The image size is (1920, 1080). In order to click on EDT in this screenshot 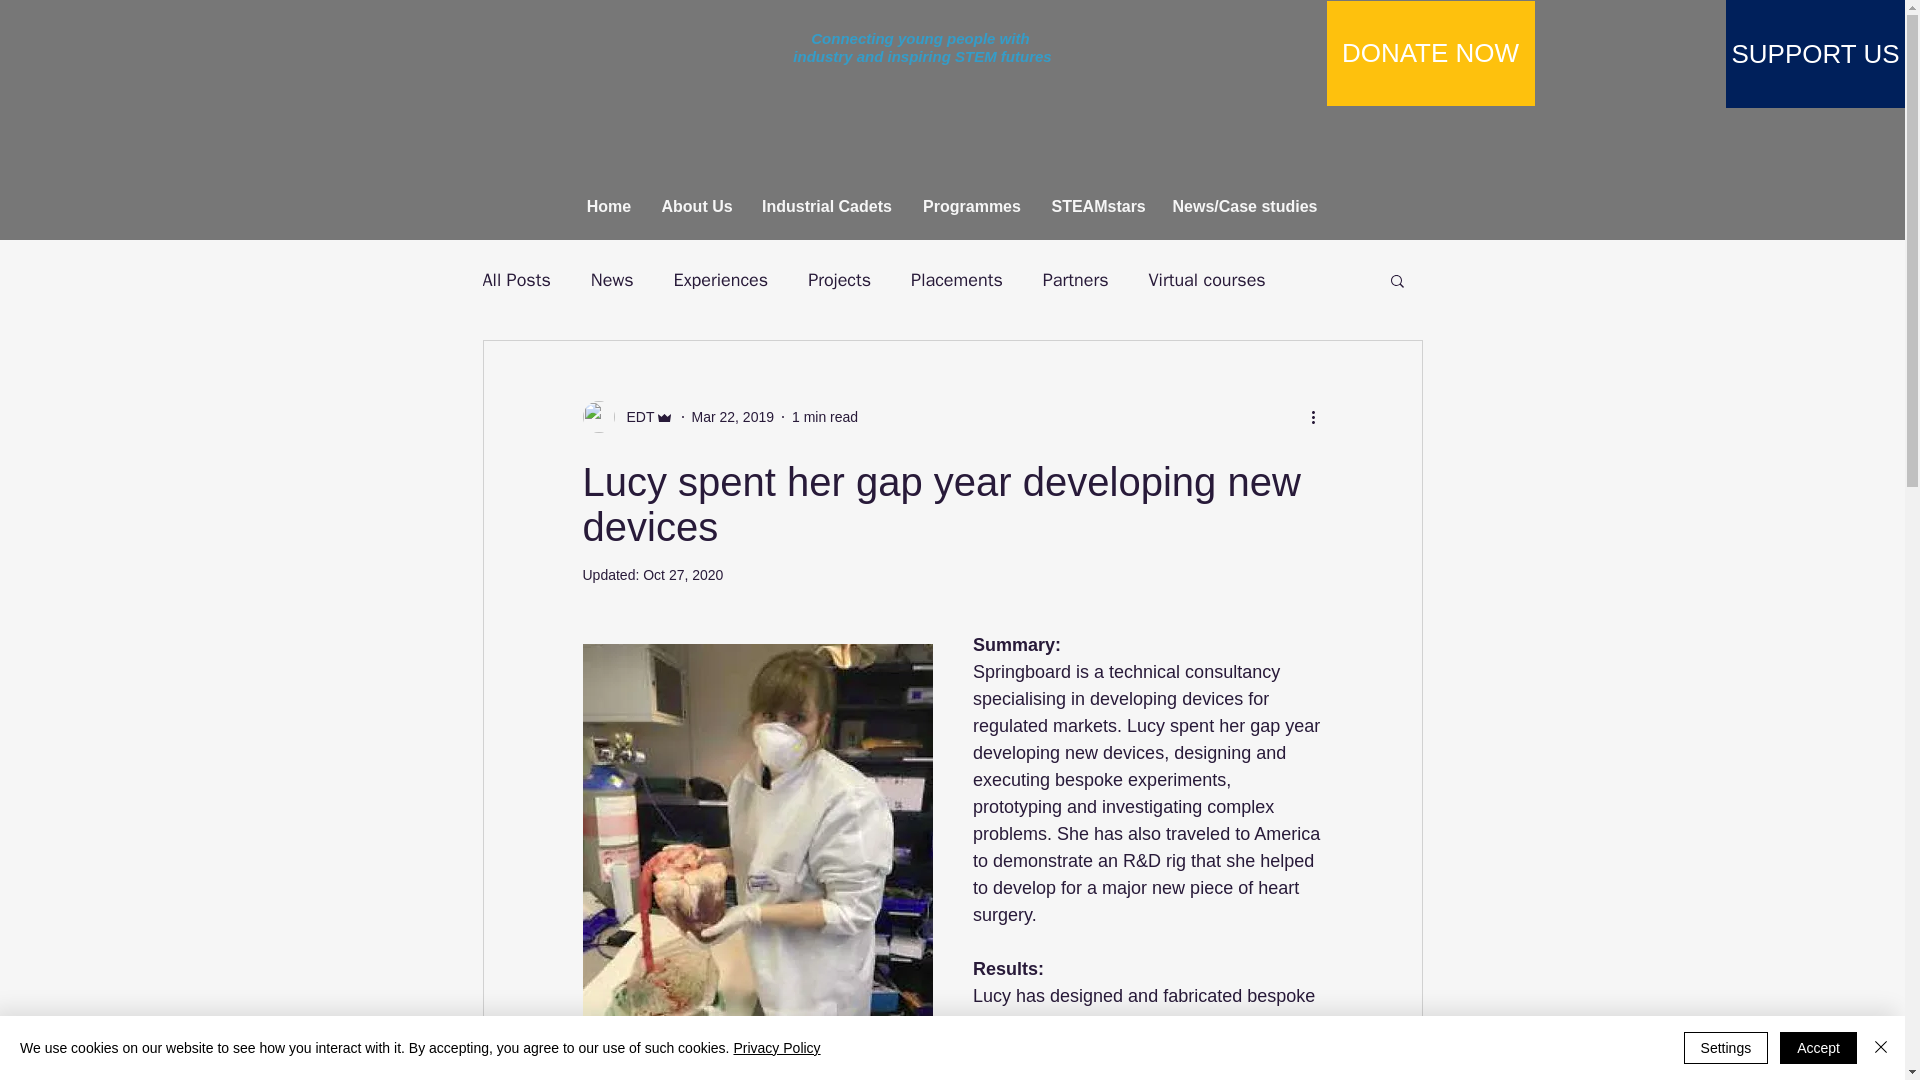, I will do `click(634, 416)`.